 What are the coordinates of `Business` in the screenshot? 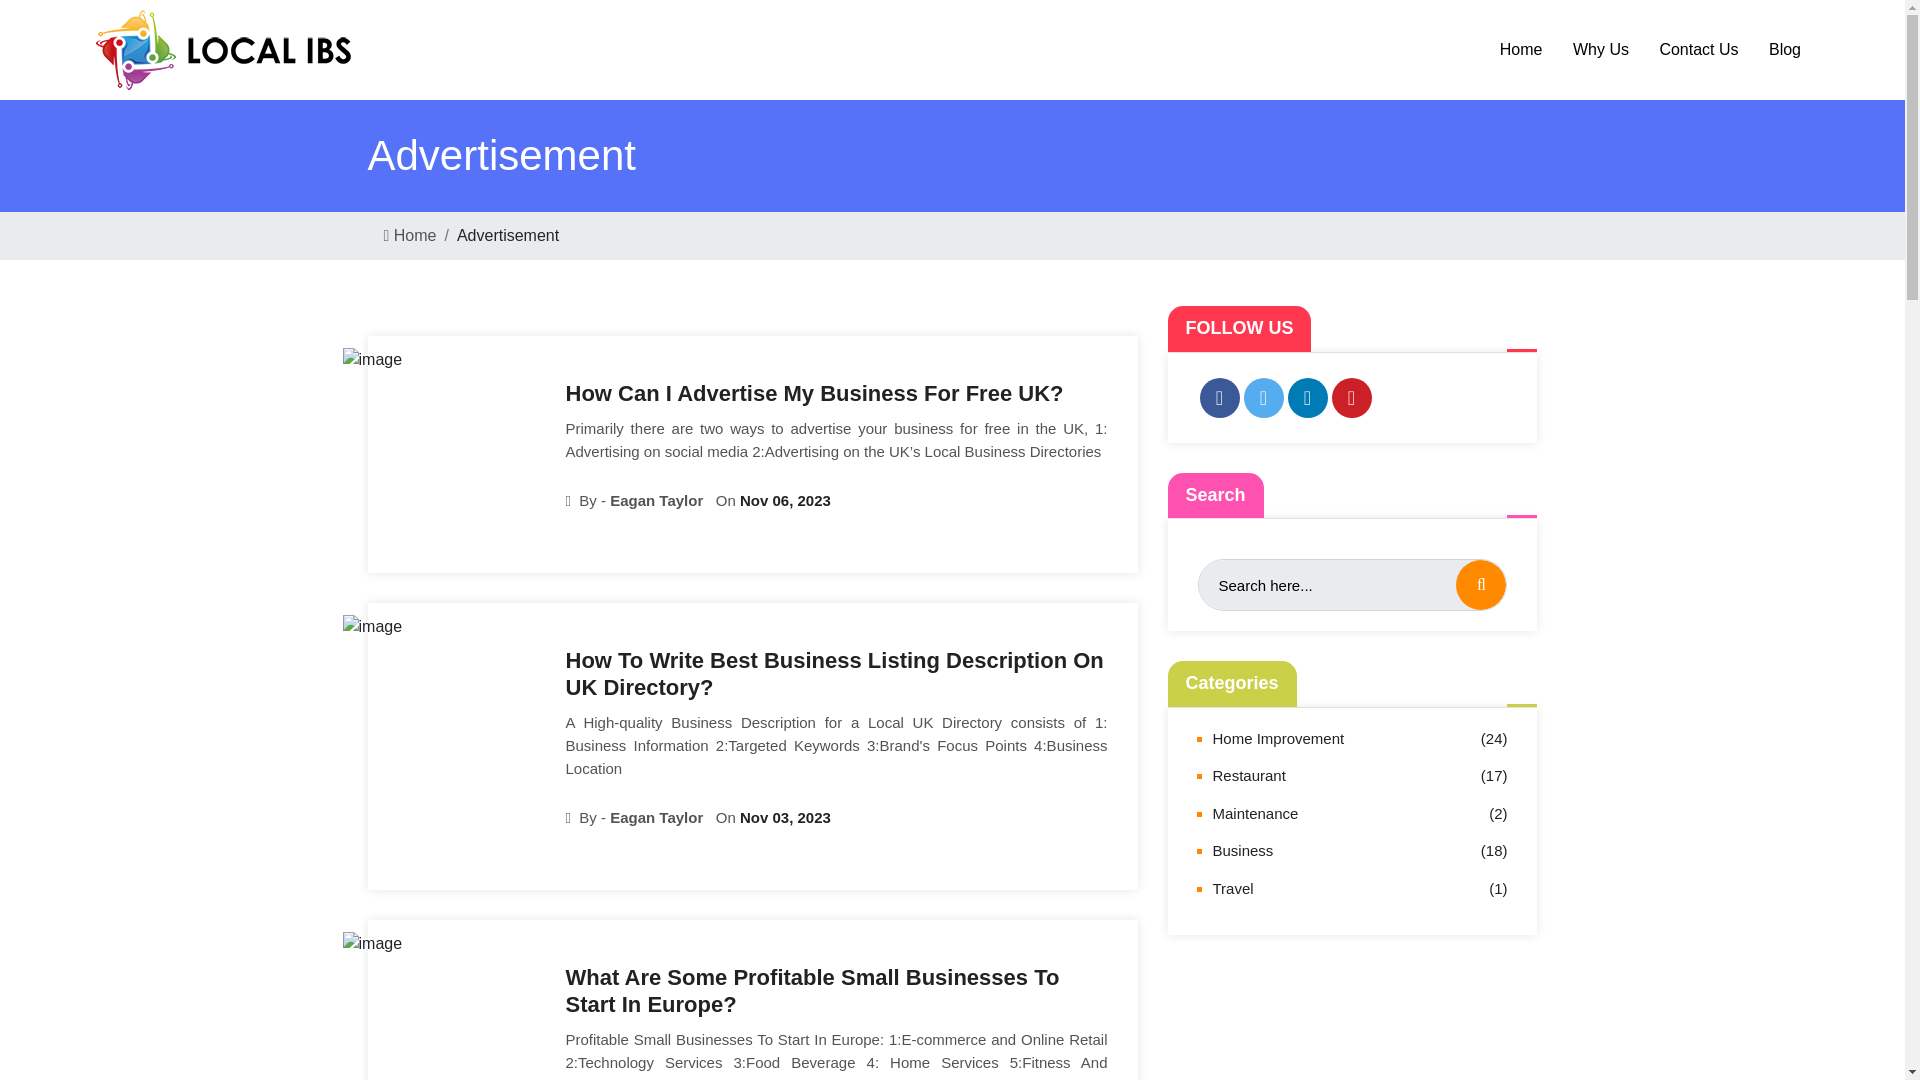 It's located at (1242, 850).